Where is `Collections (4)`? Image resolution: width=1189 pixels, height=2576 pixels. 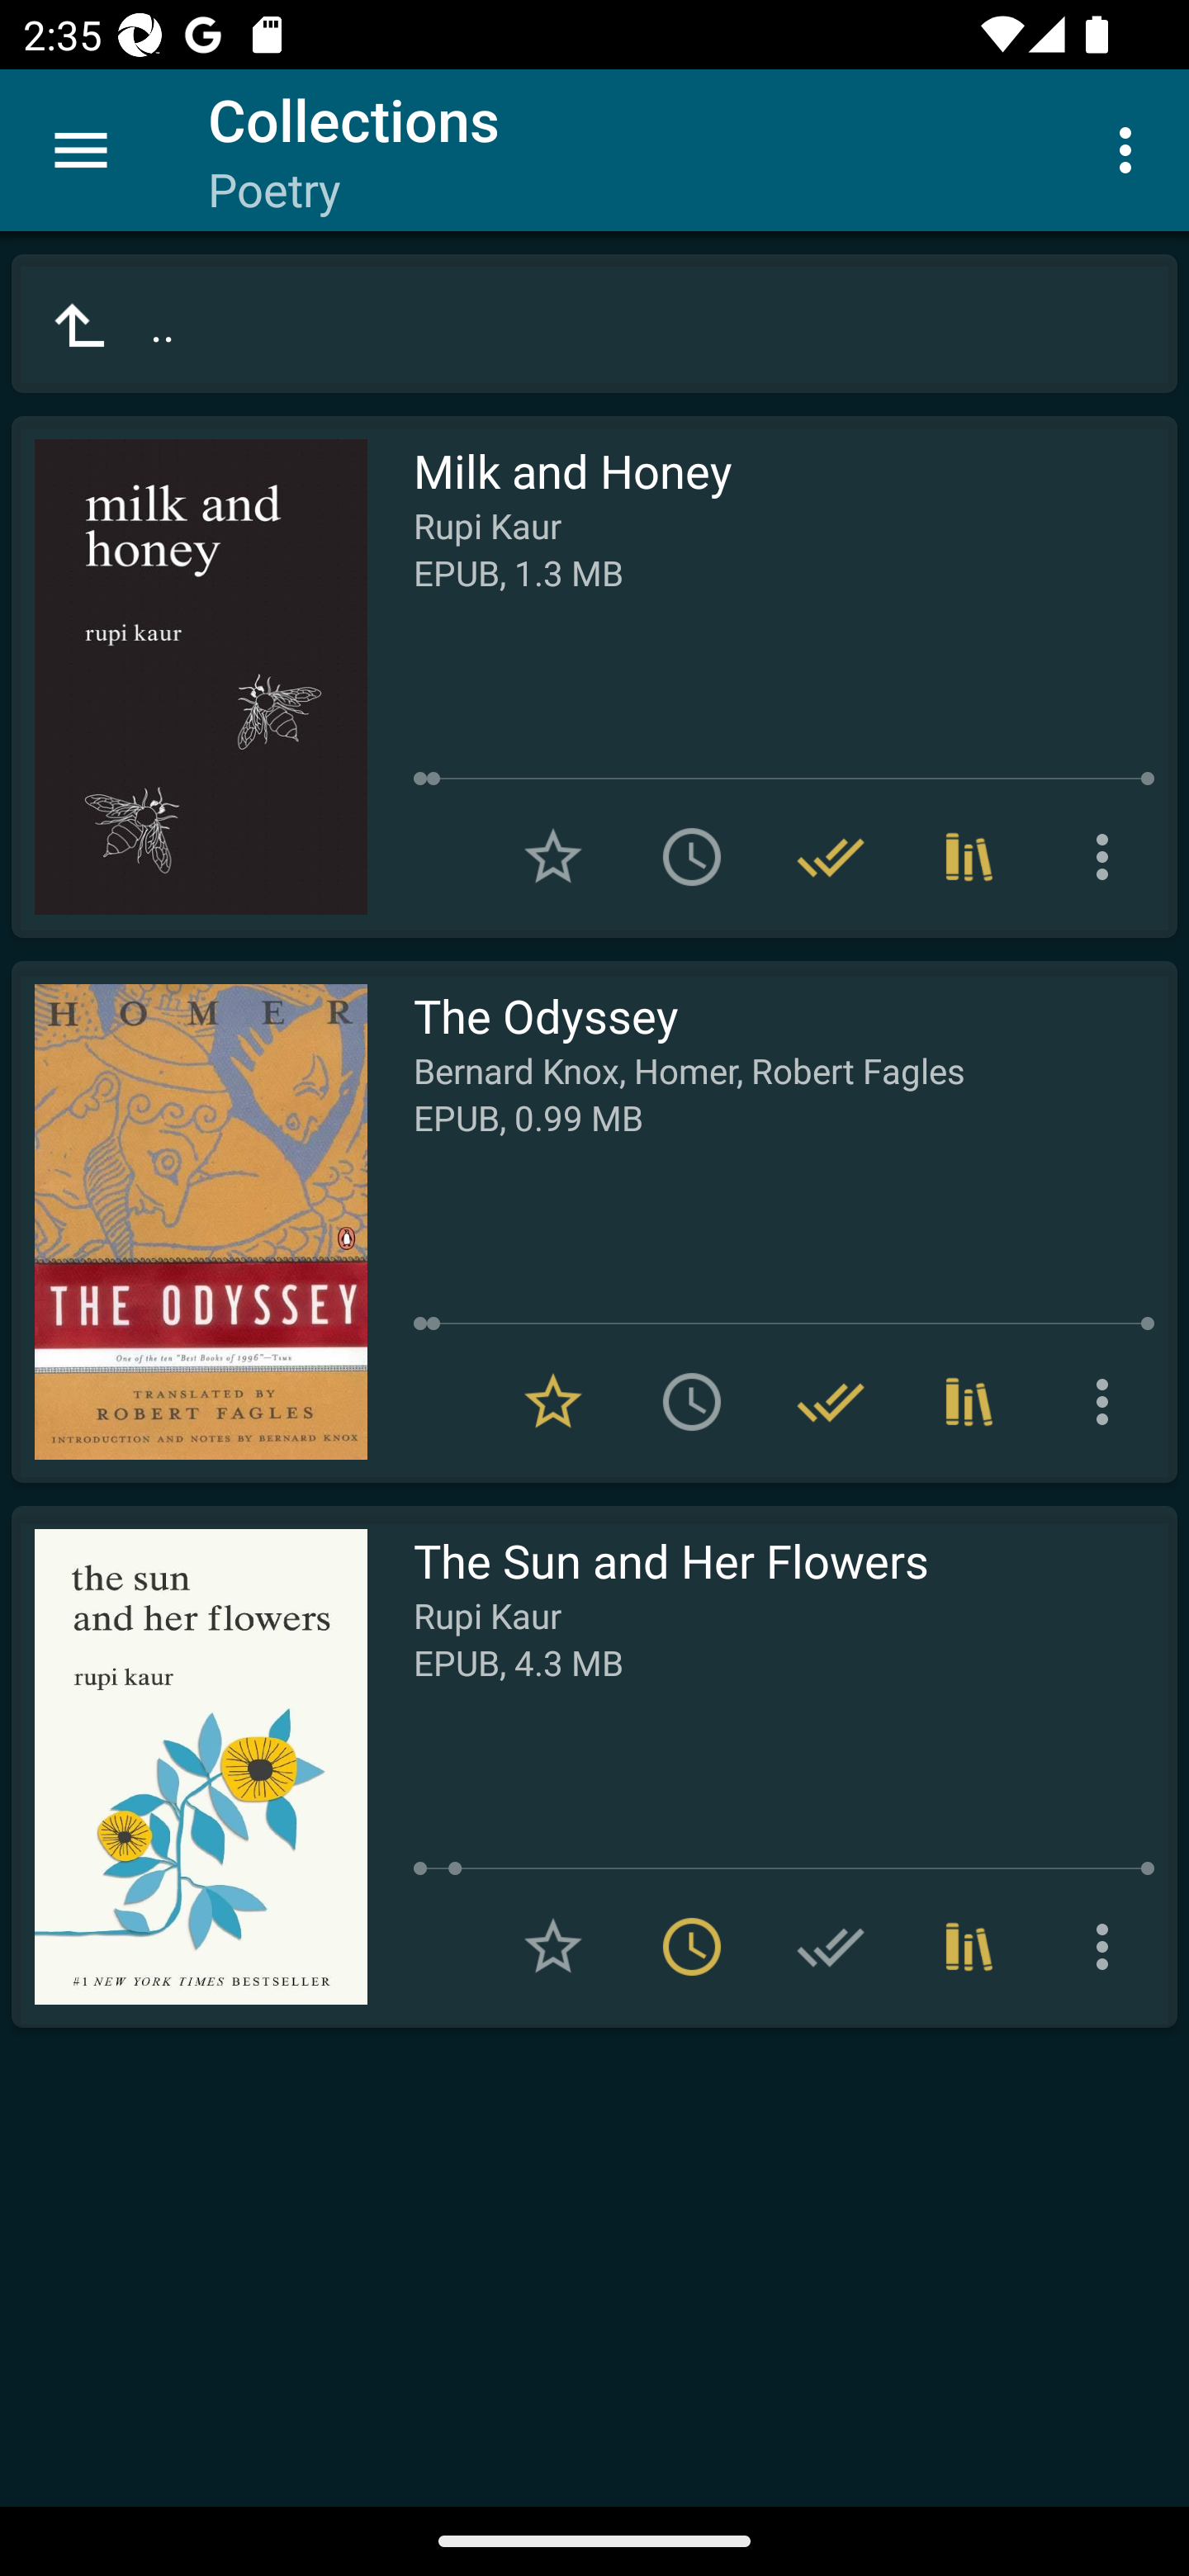 Collections (4) is located at coordinates (969, 857).